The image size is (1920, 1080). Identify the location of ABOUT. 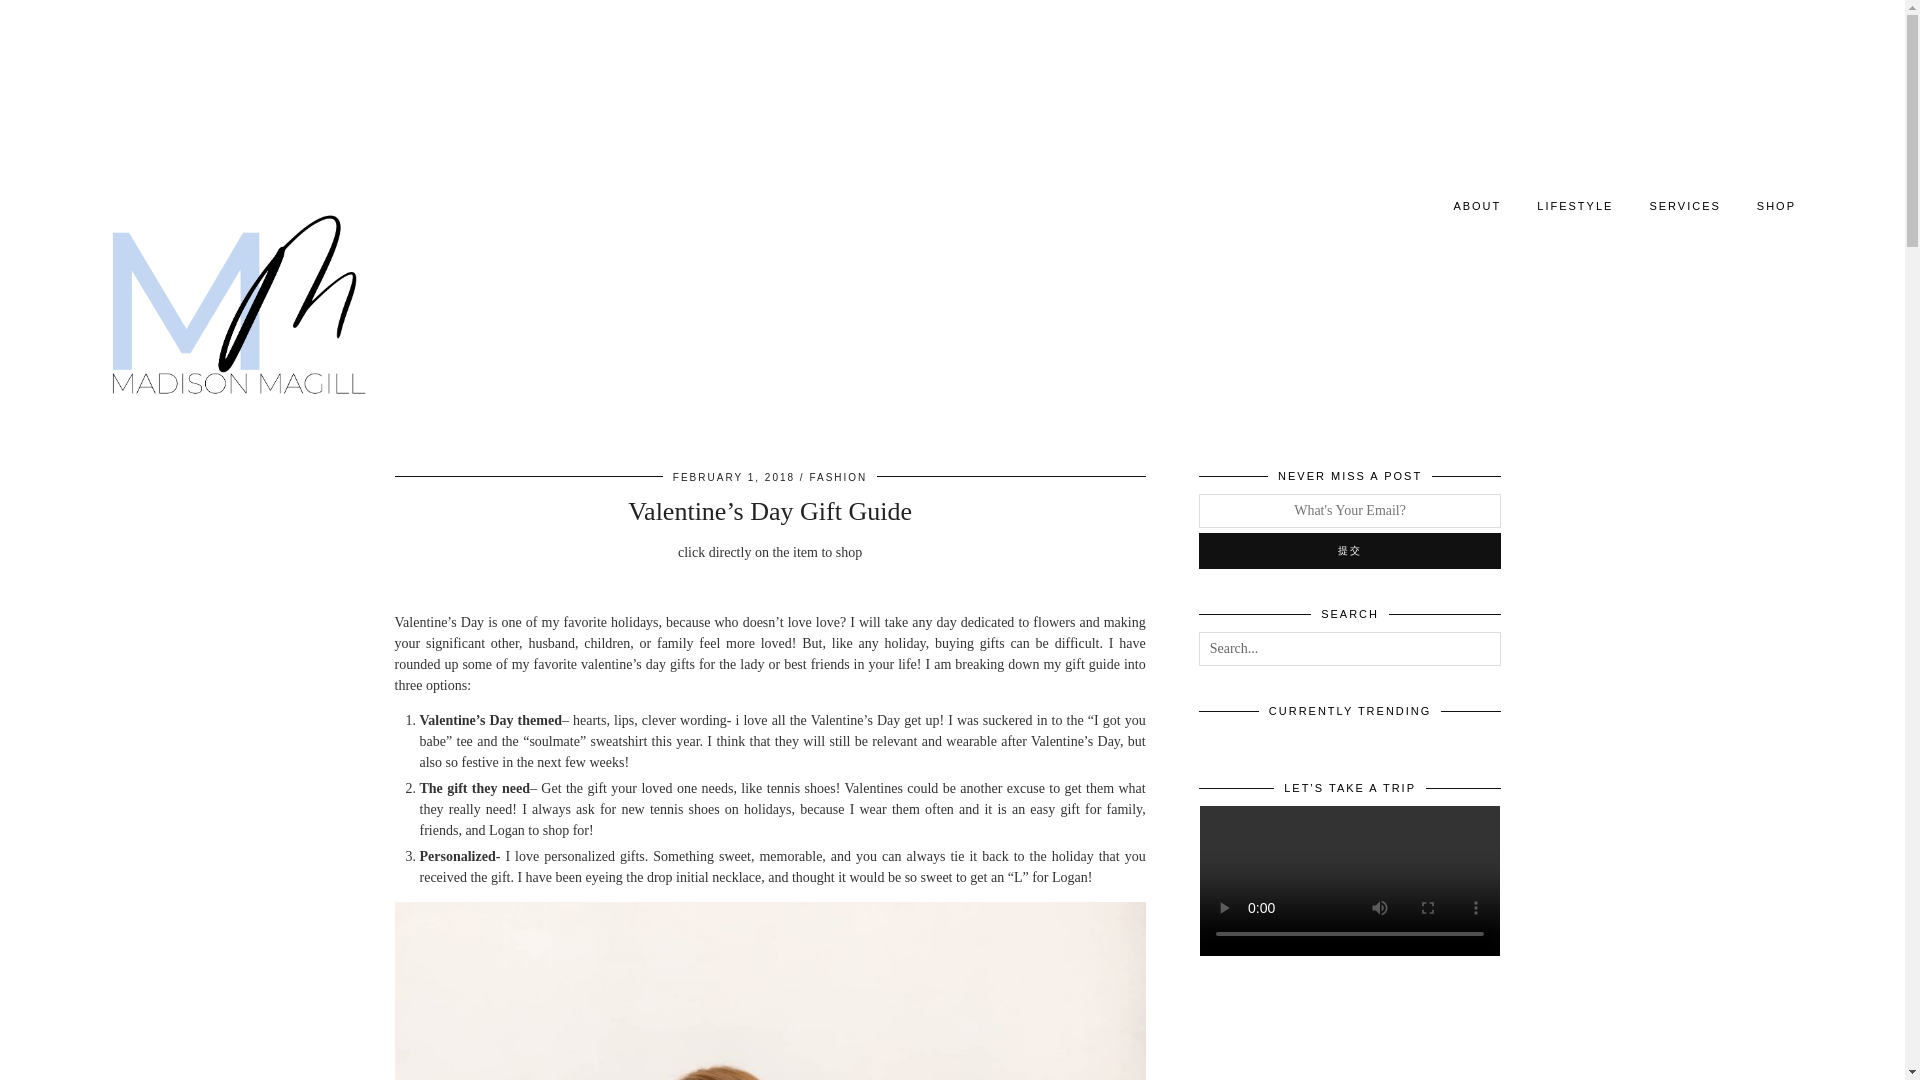
(1476, 205).